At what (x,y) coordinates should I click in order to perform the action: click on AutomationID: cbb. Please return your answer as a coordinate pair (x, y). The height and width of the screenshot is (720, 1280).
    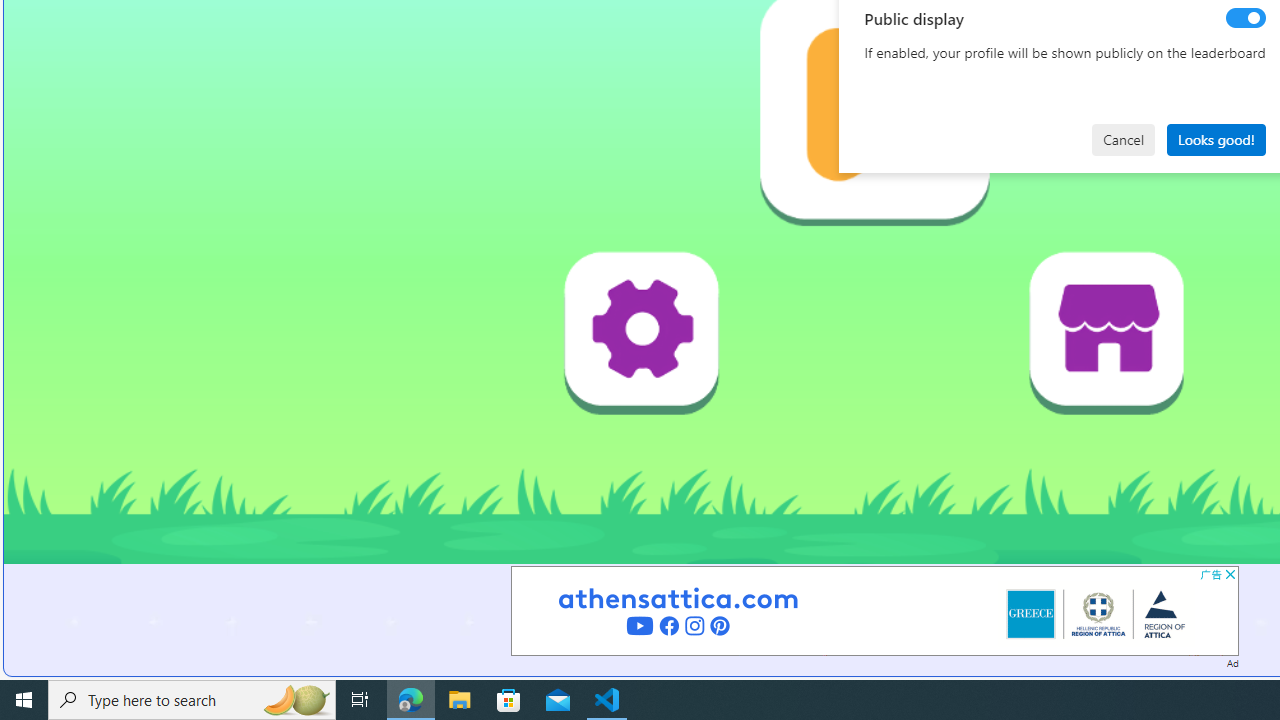
    Looking at the image, I should click on (1230, 574).